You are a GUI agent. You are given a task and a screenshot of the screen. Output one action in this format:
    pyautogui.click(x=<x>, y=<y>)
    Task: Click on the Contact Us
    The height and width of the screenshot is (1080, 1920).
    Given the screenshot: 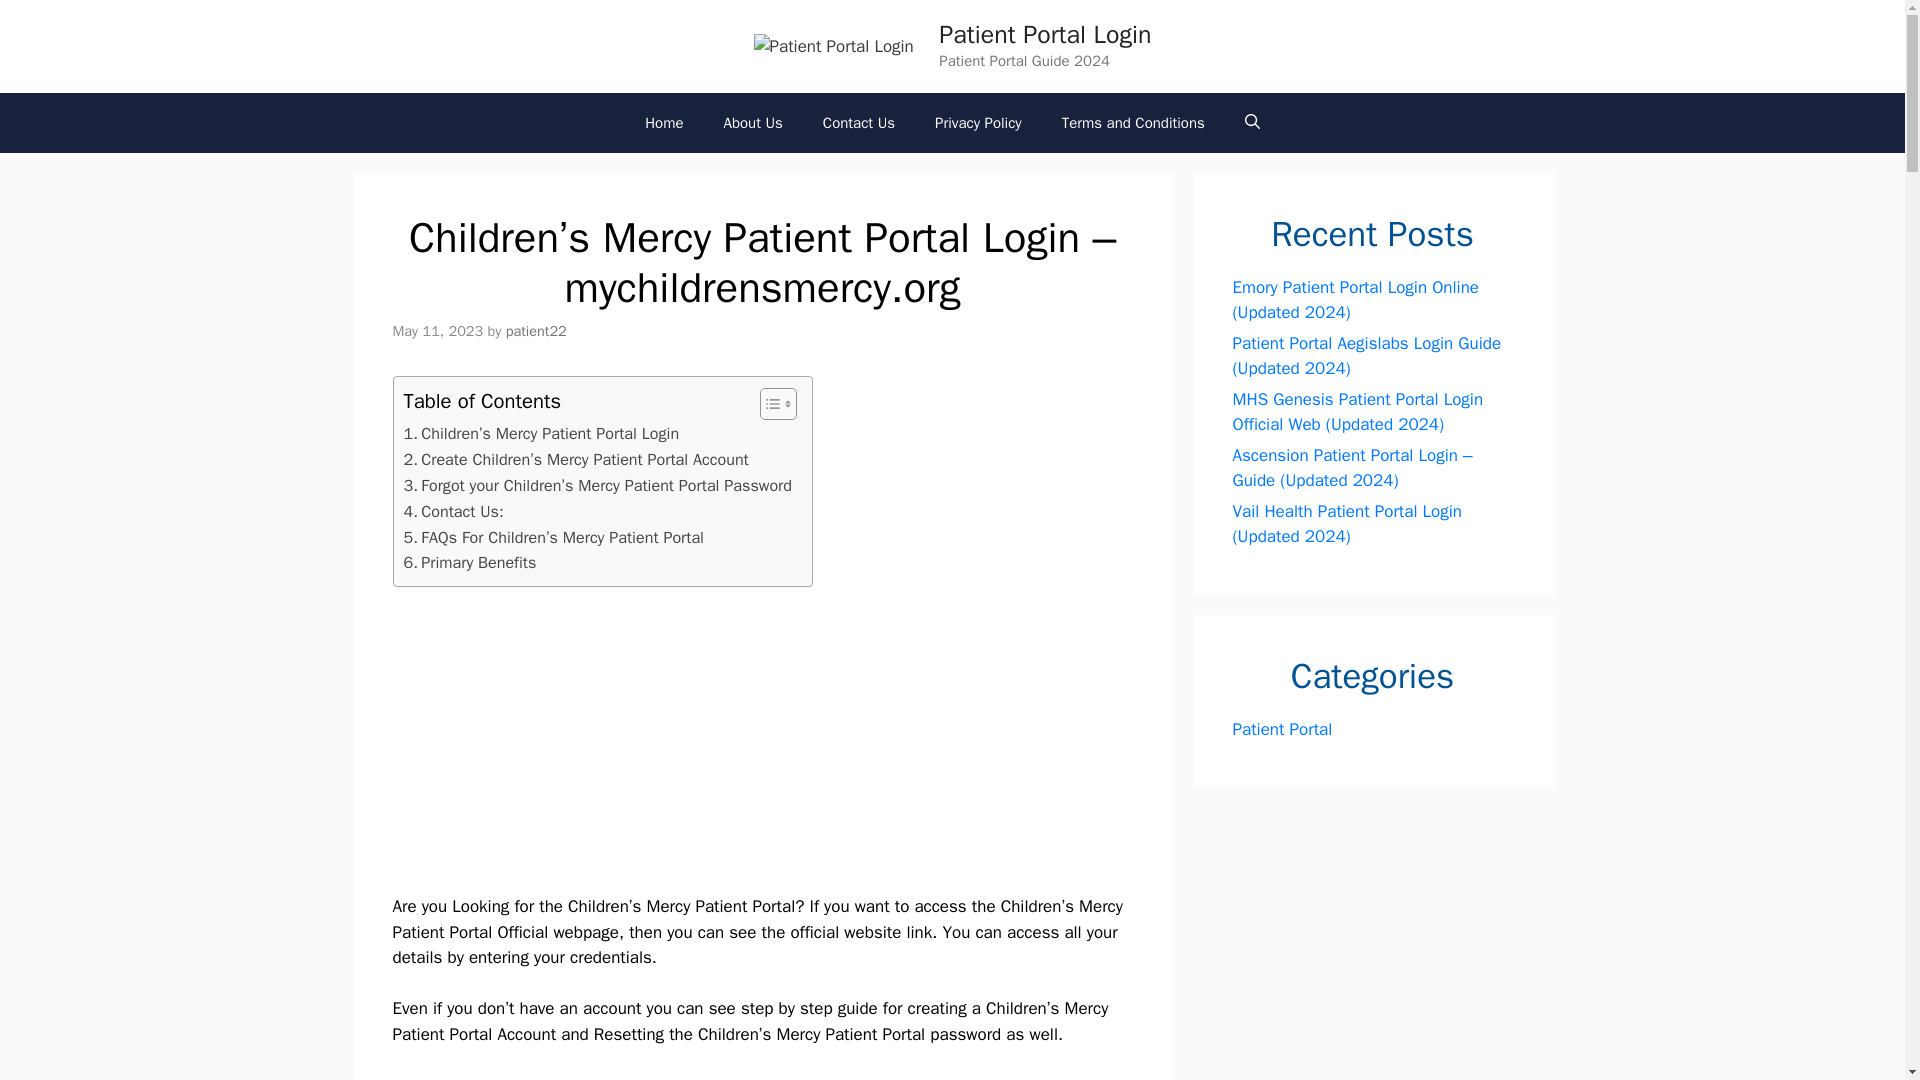 What is the action you would take?
    pyautogui.click(x=858, y=122)
    